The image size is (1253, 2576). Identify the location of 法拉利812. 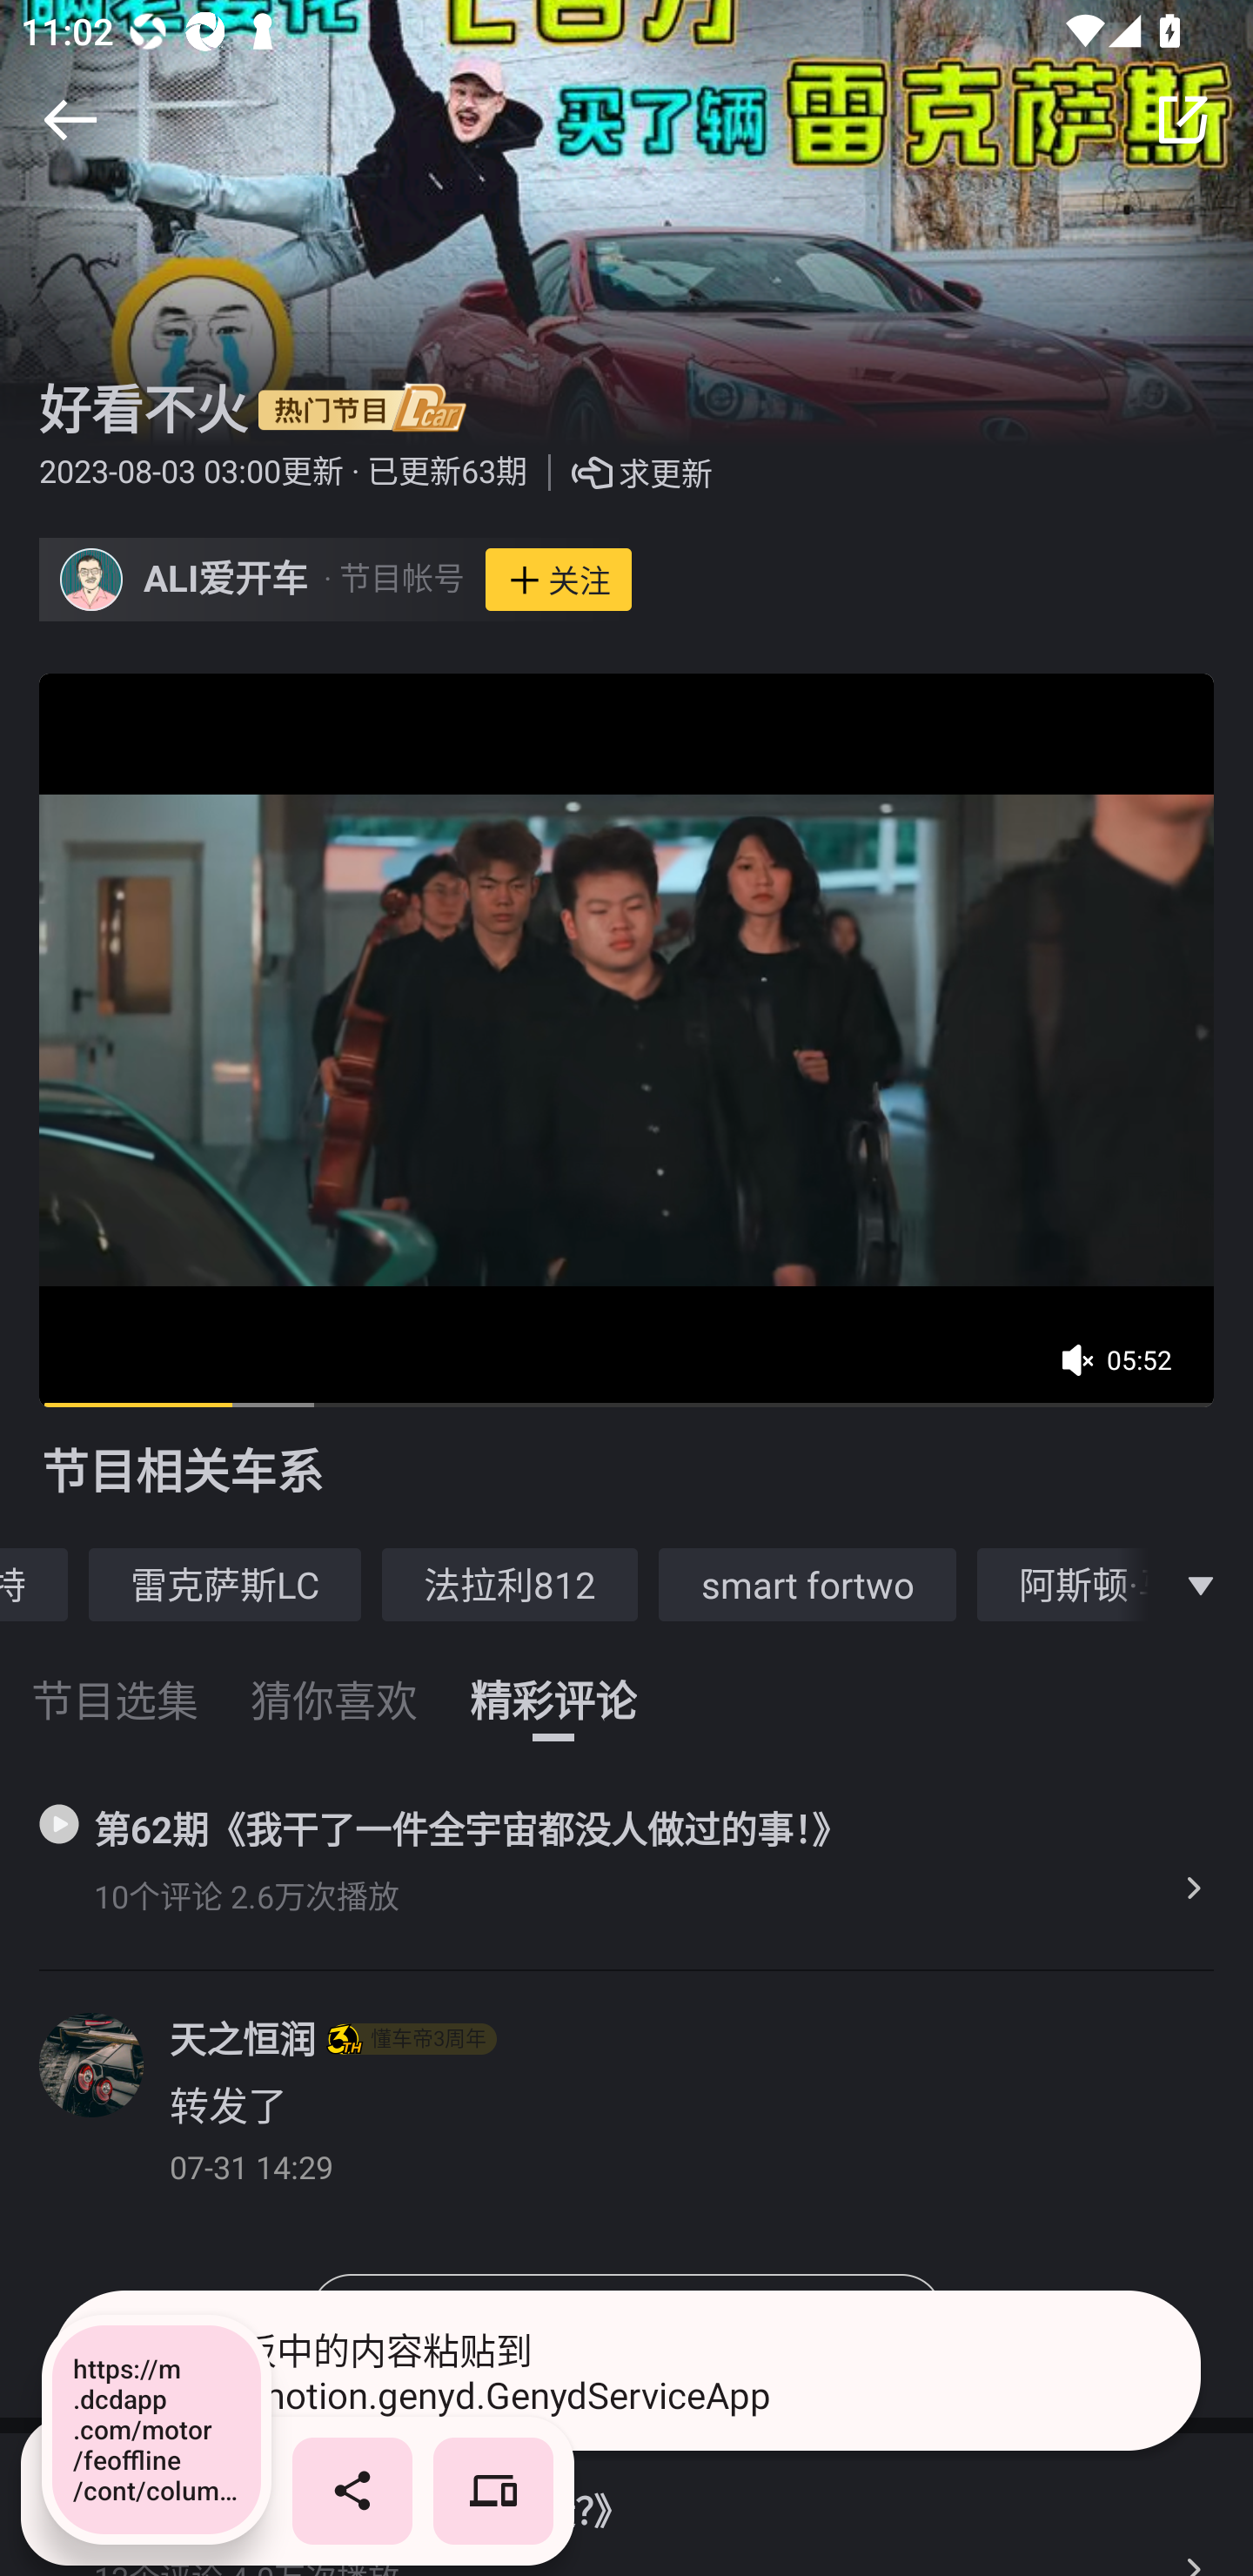
(510, 1584).